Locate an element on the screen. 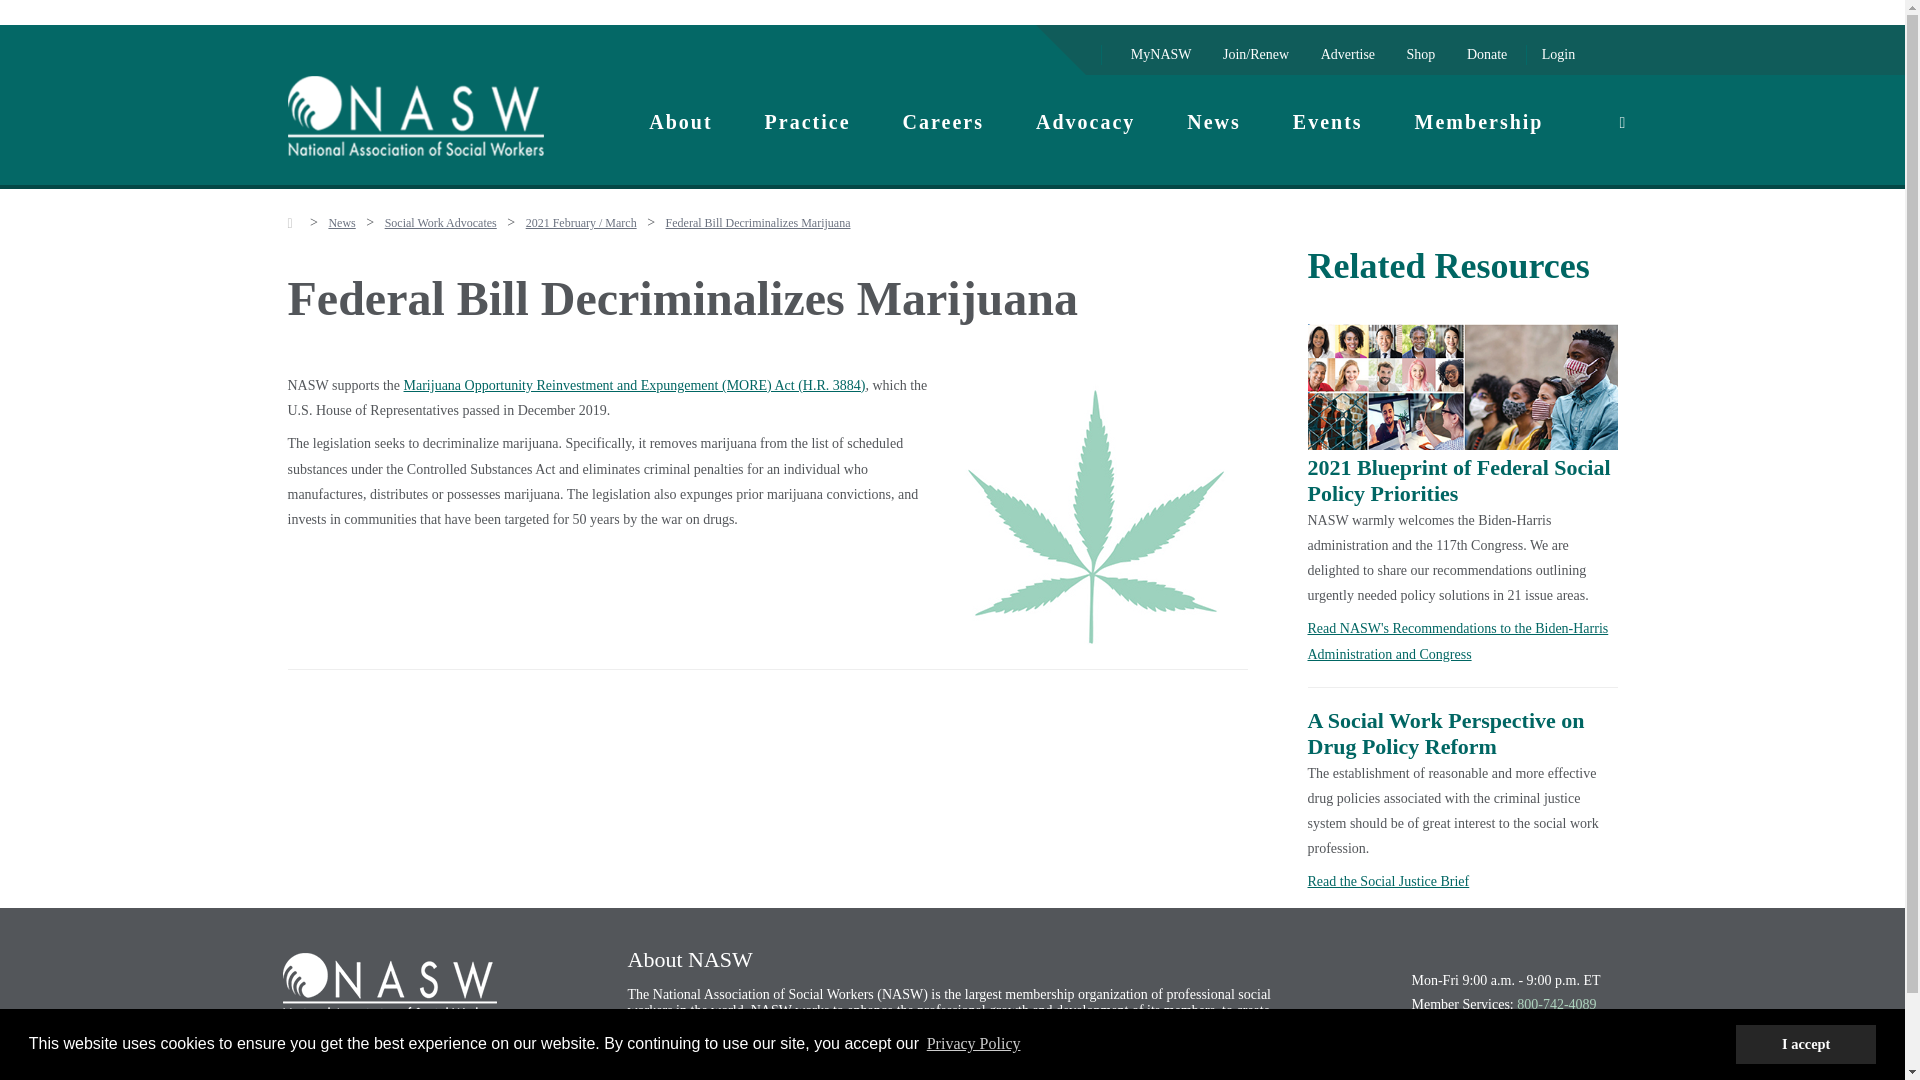 This screenshot has height=1080, width=1920. I accept is located at coordinates (1805, 1043).